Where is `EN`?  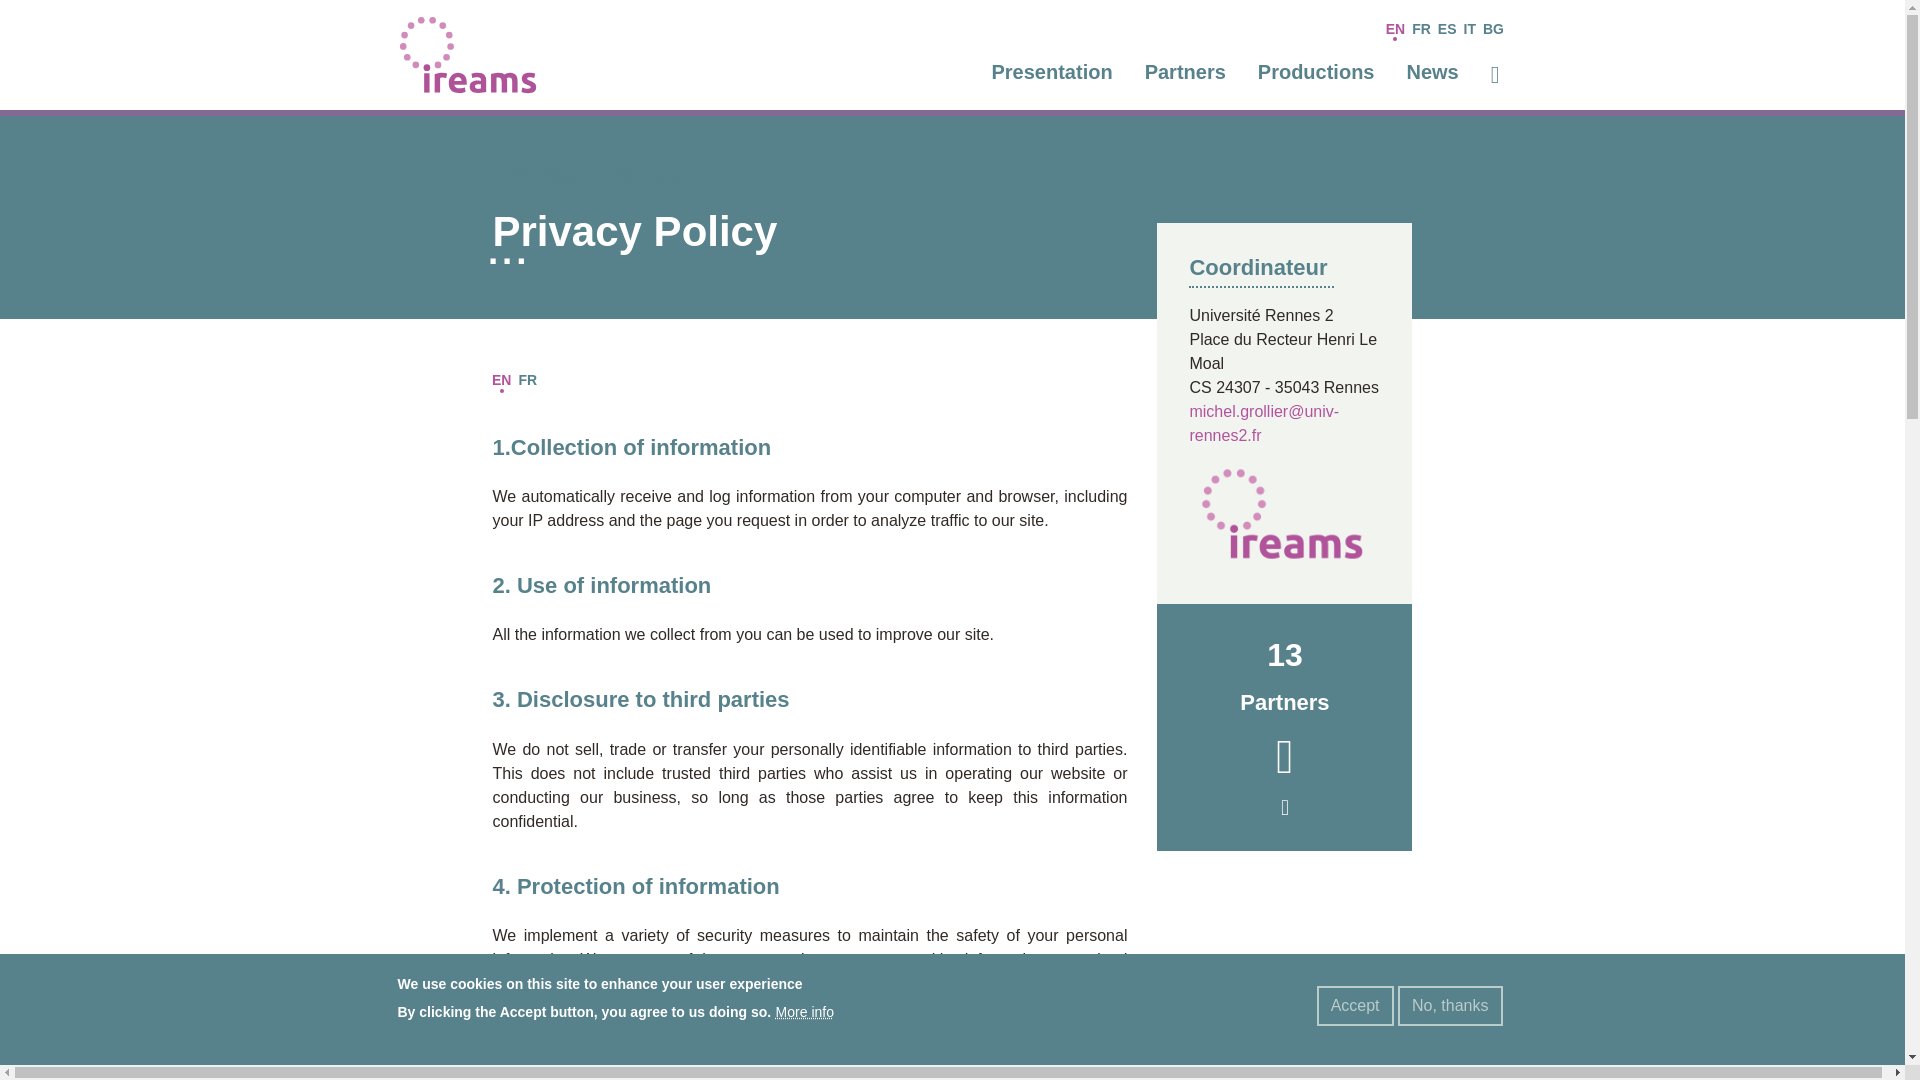 EN is located at coordinates (1394, 29).